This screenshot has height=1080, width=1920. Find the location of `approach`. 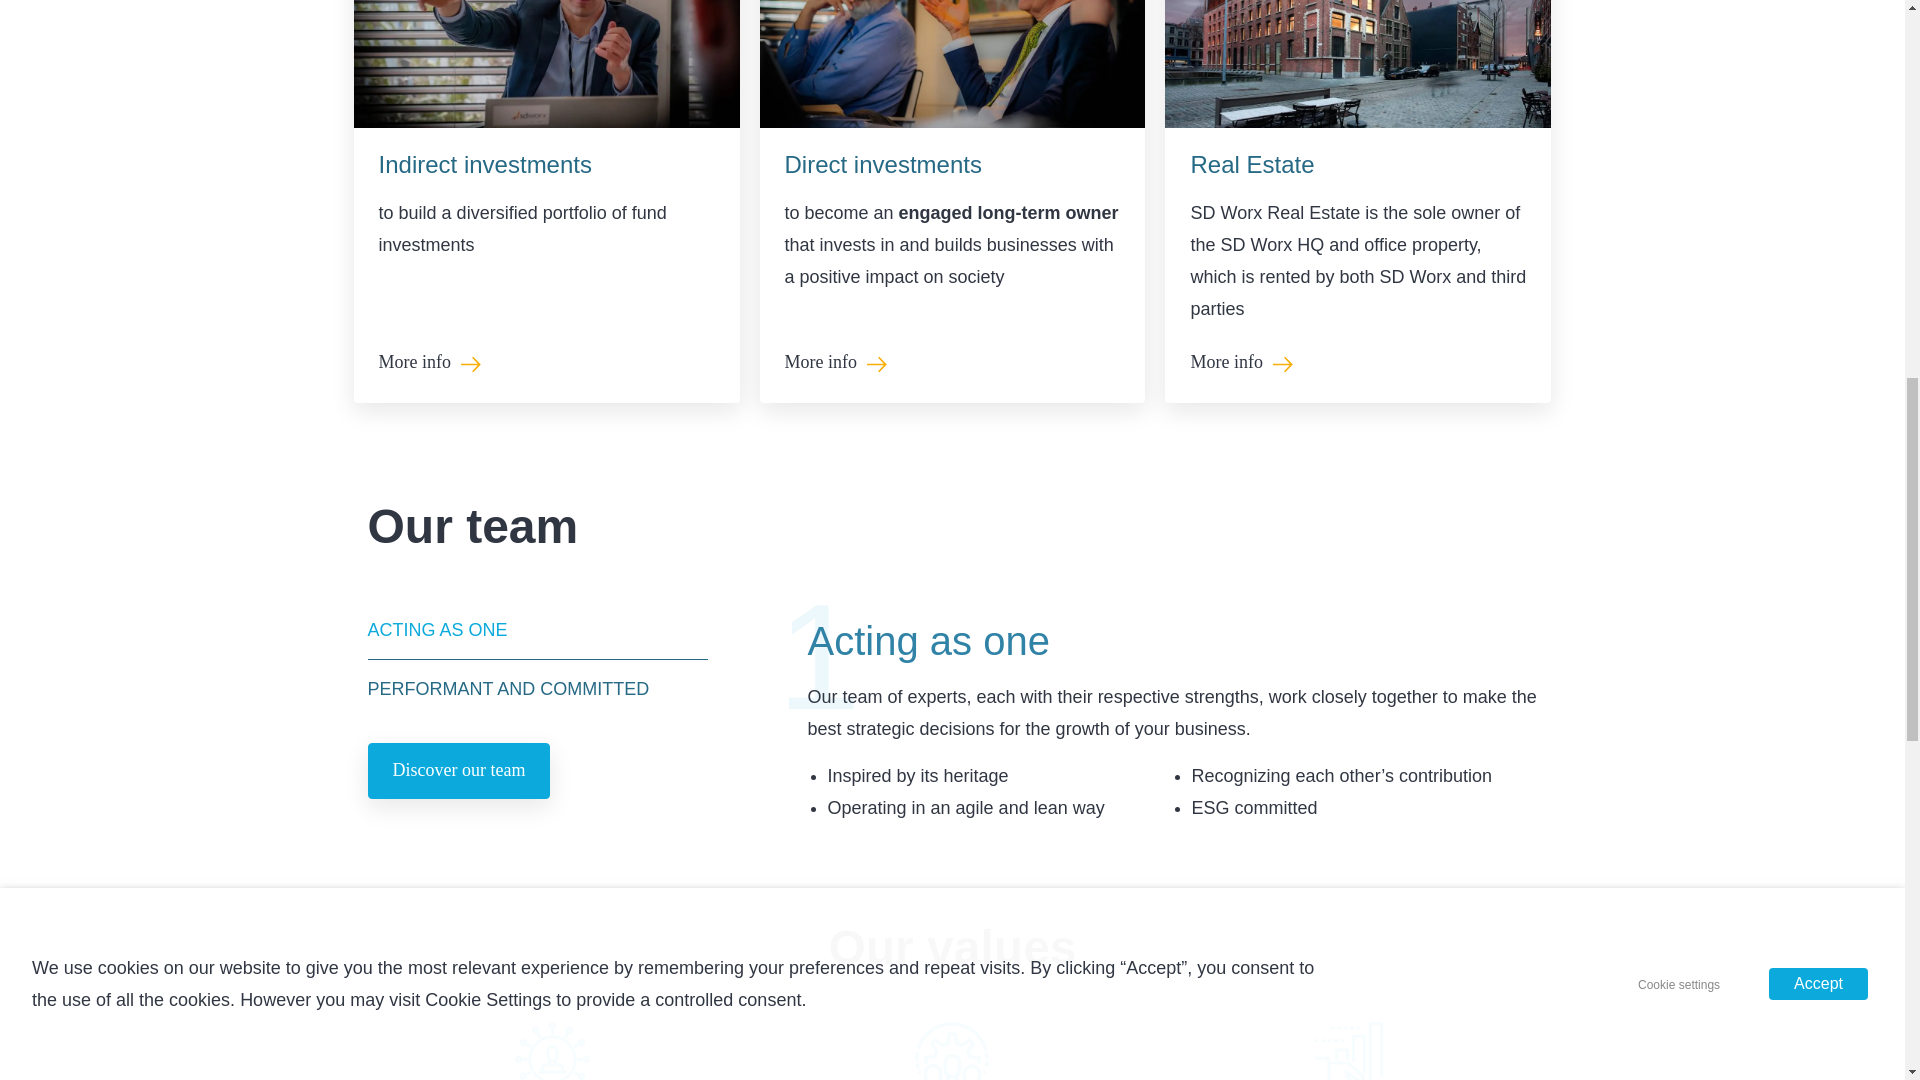

approach is located at coordinates (552, 1050).